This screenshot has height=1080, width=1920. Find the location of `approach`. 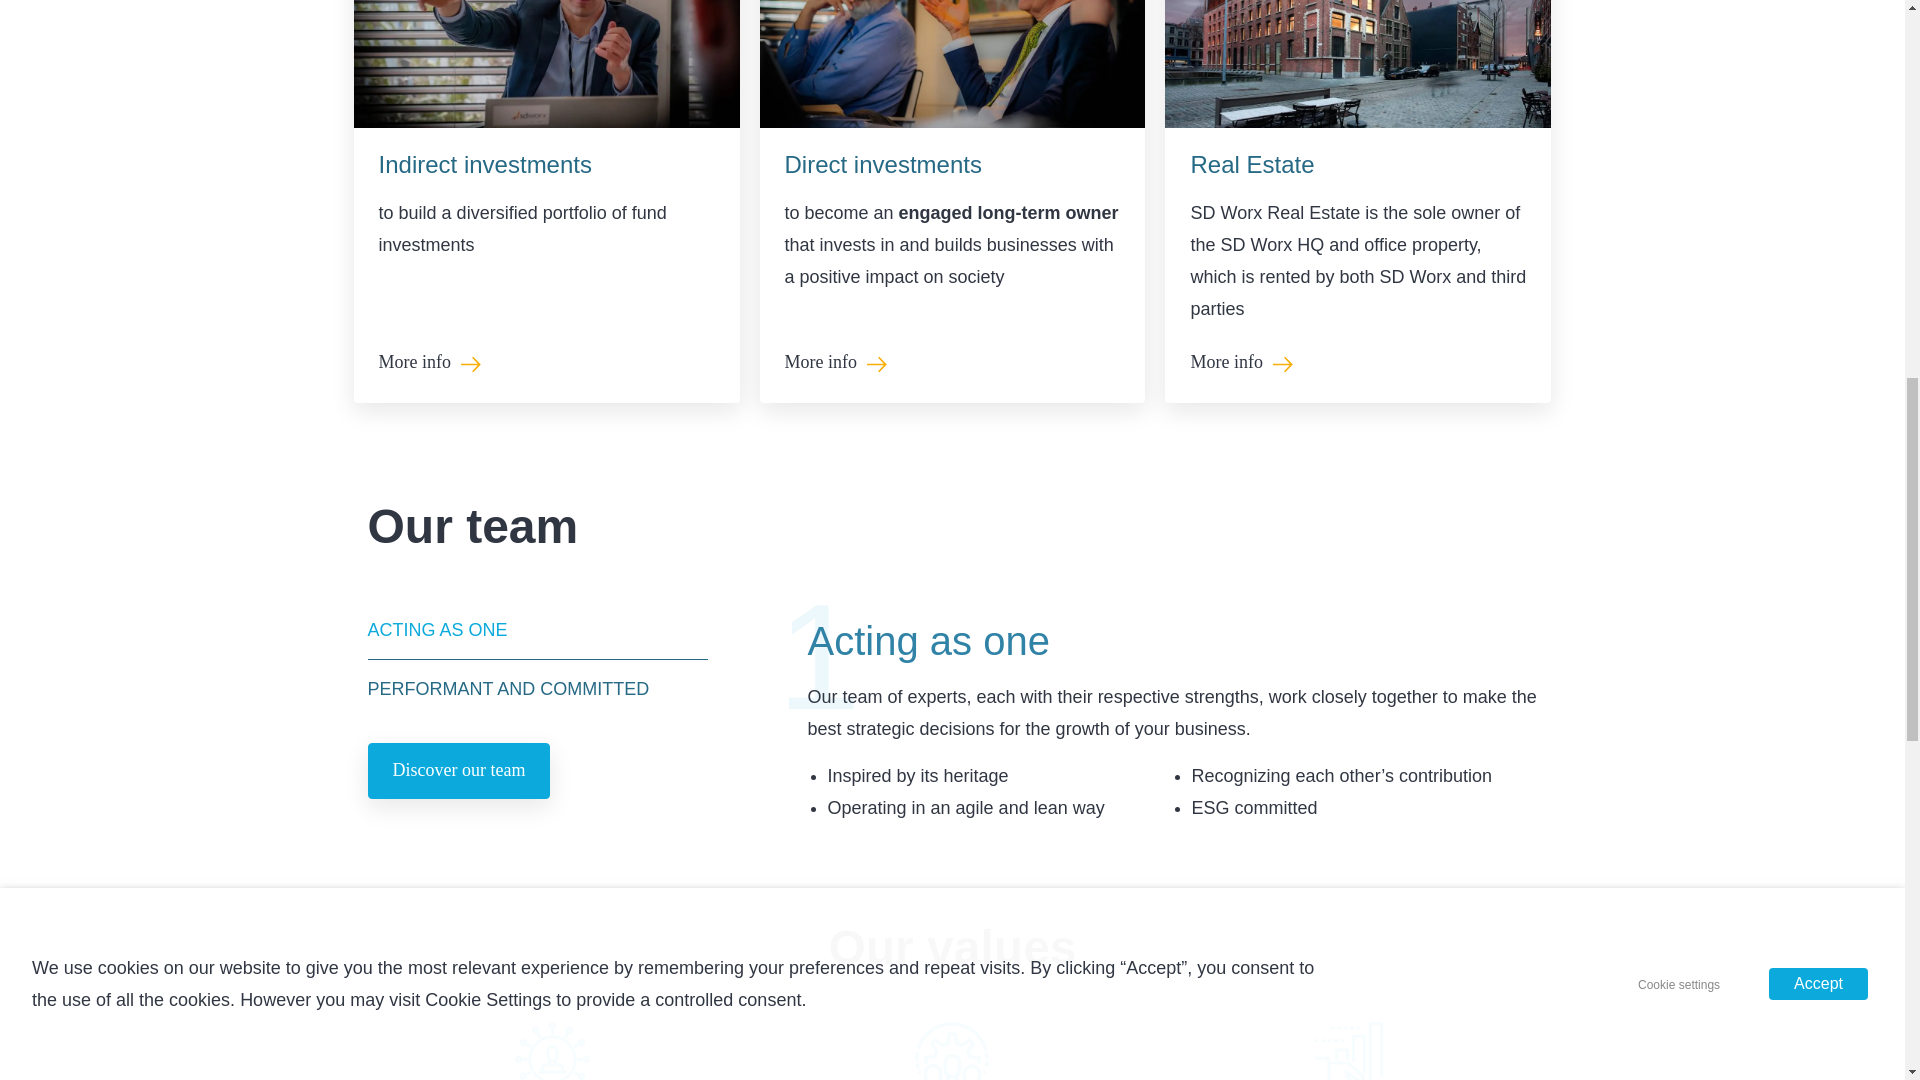

approach is located at coordinates (552, 1050).